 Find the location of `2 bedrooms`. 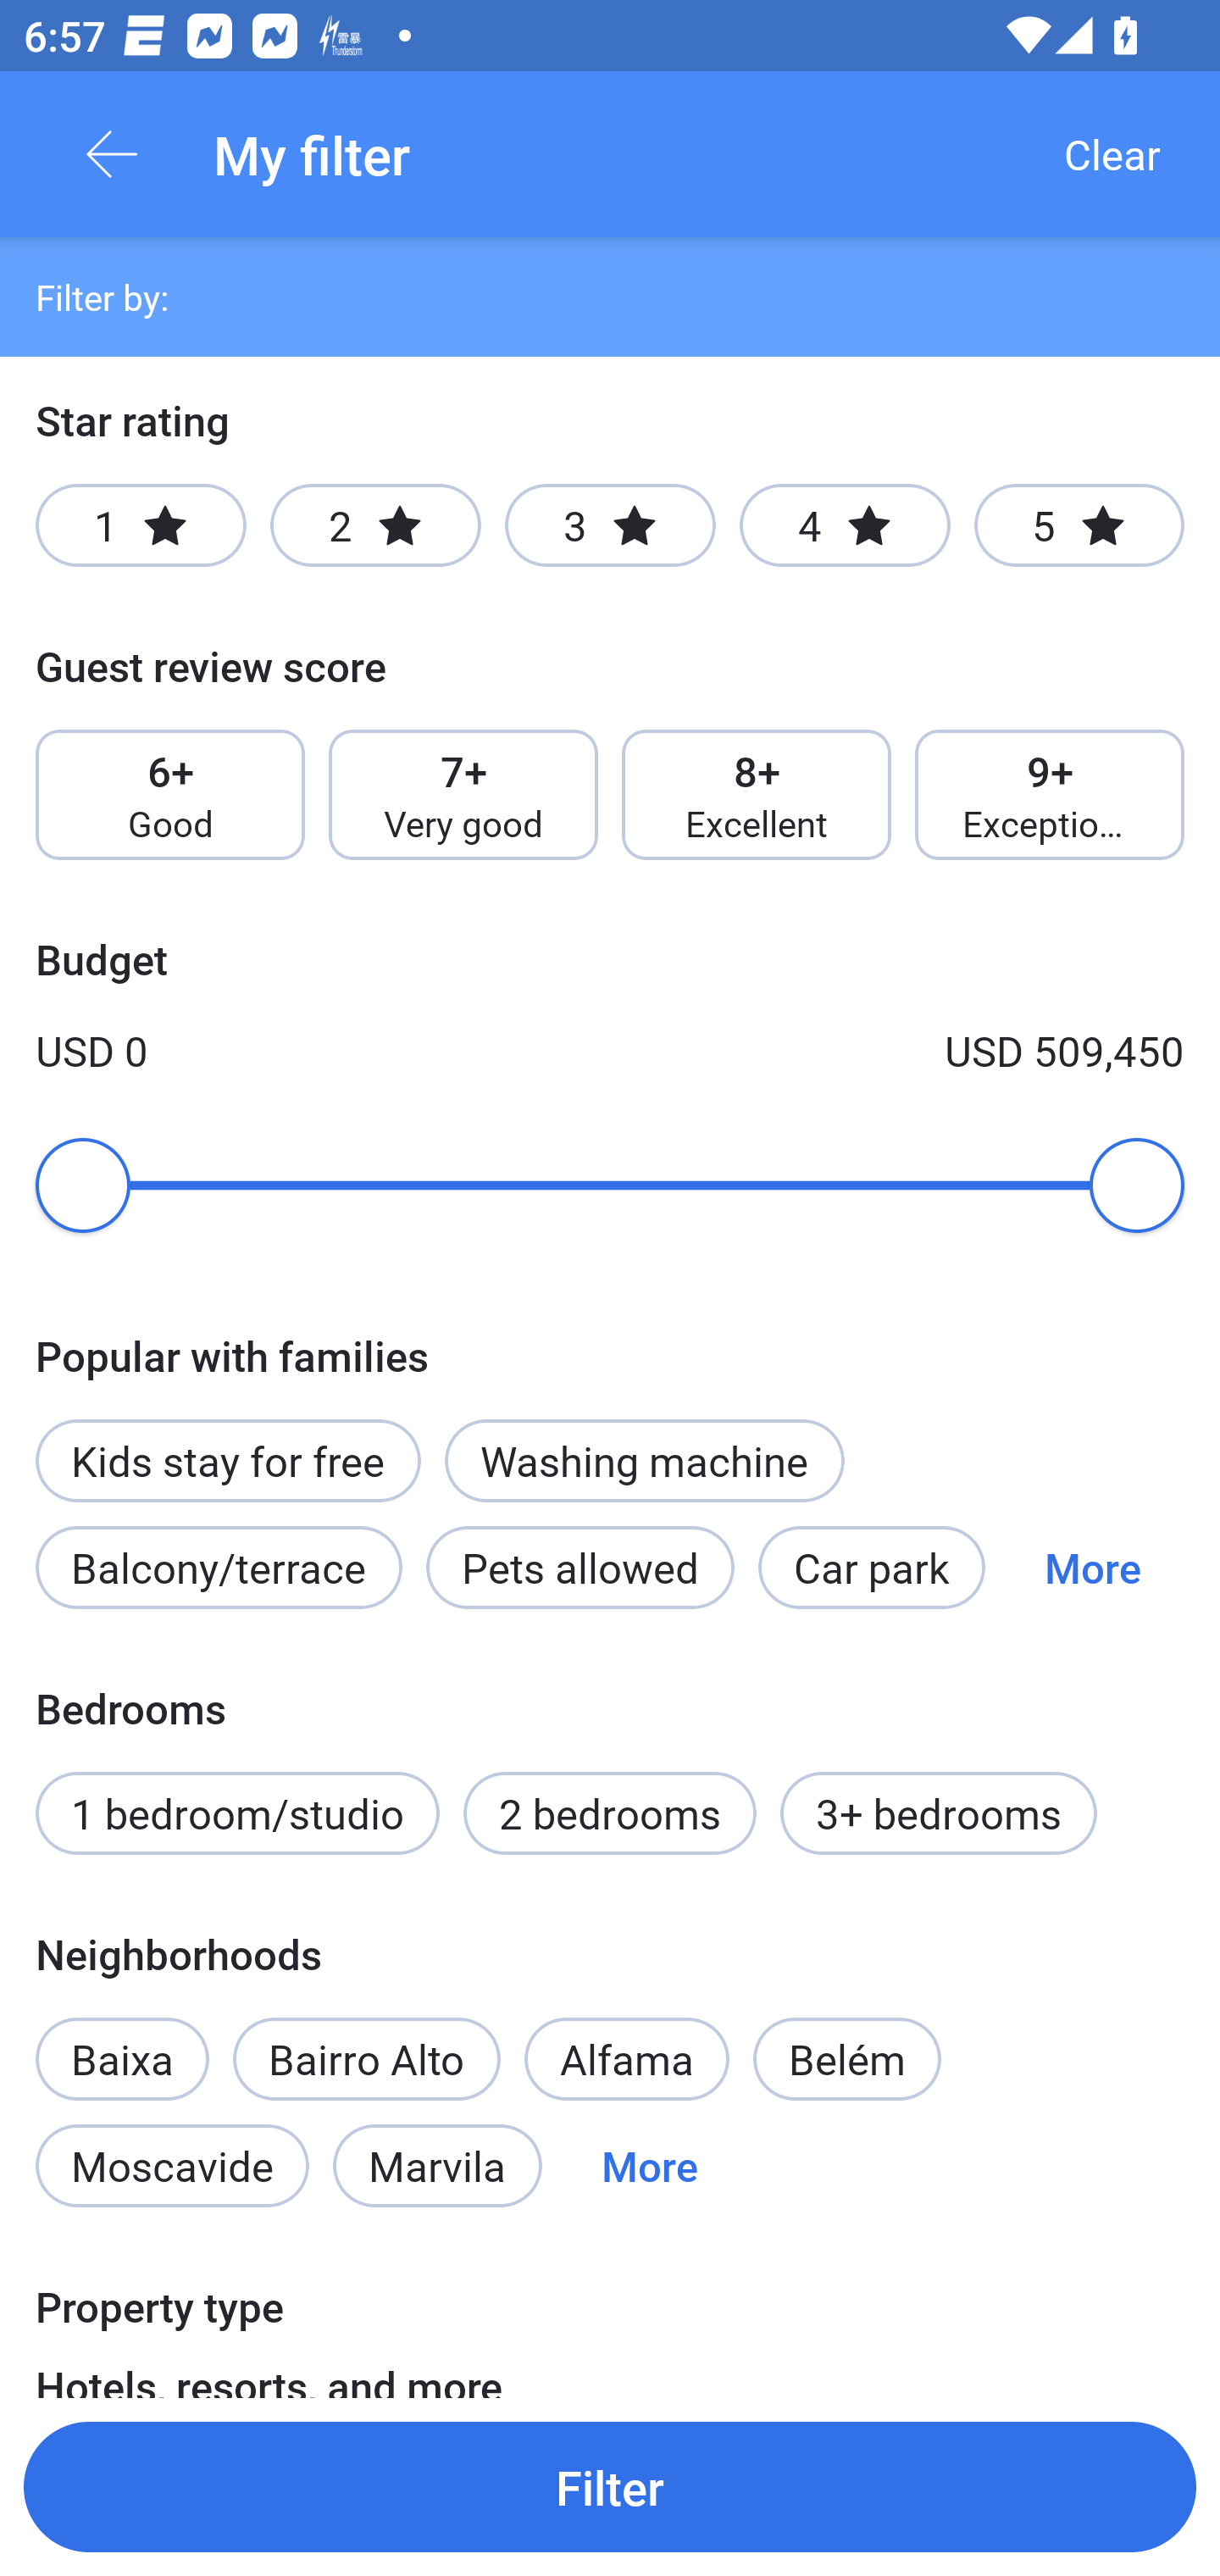

2 bedrooms is located at coordinates (610, 1813).